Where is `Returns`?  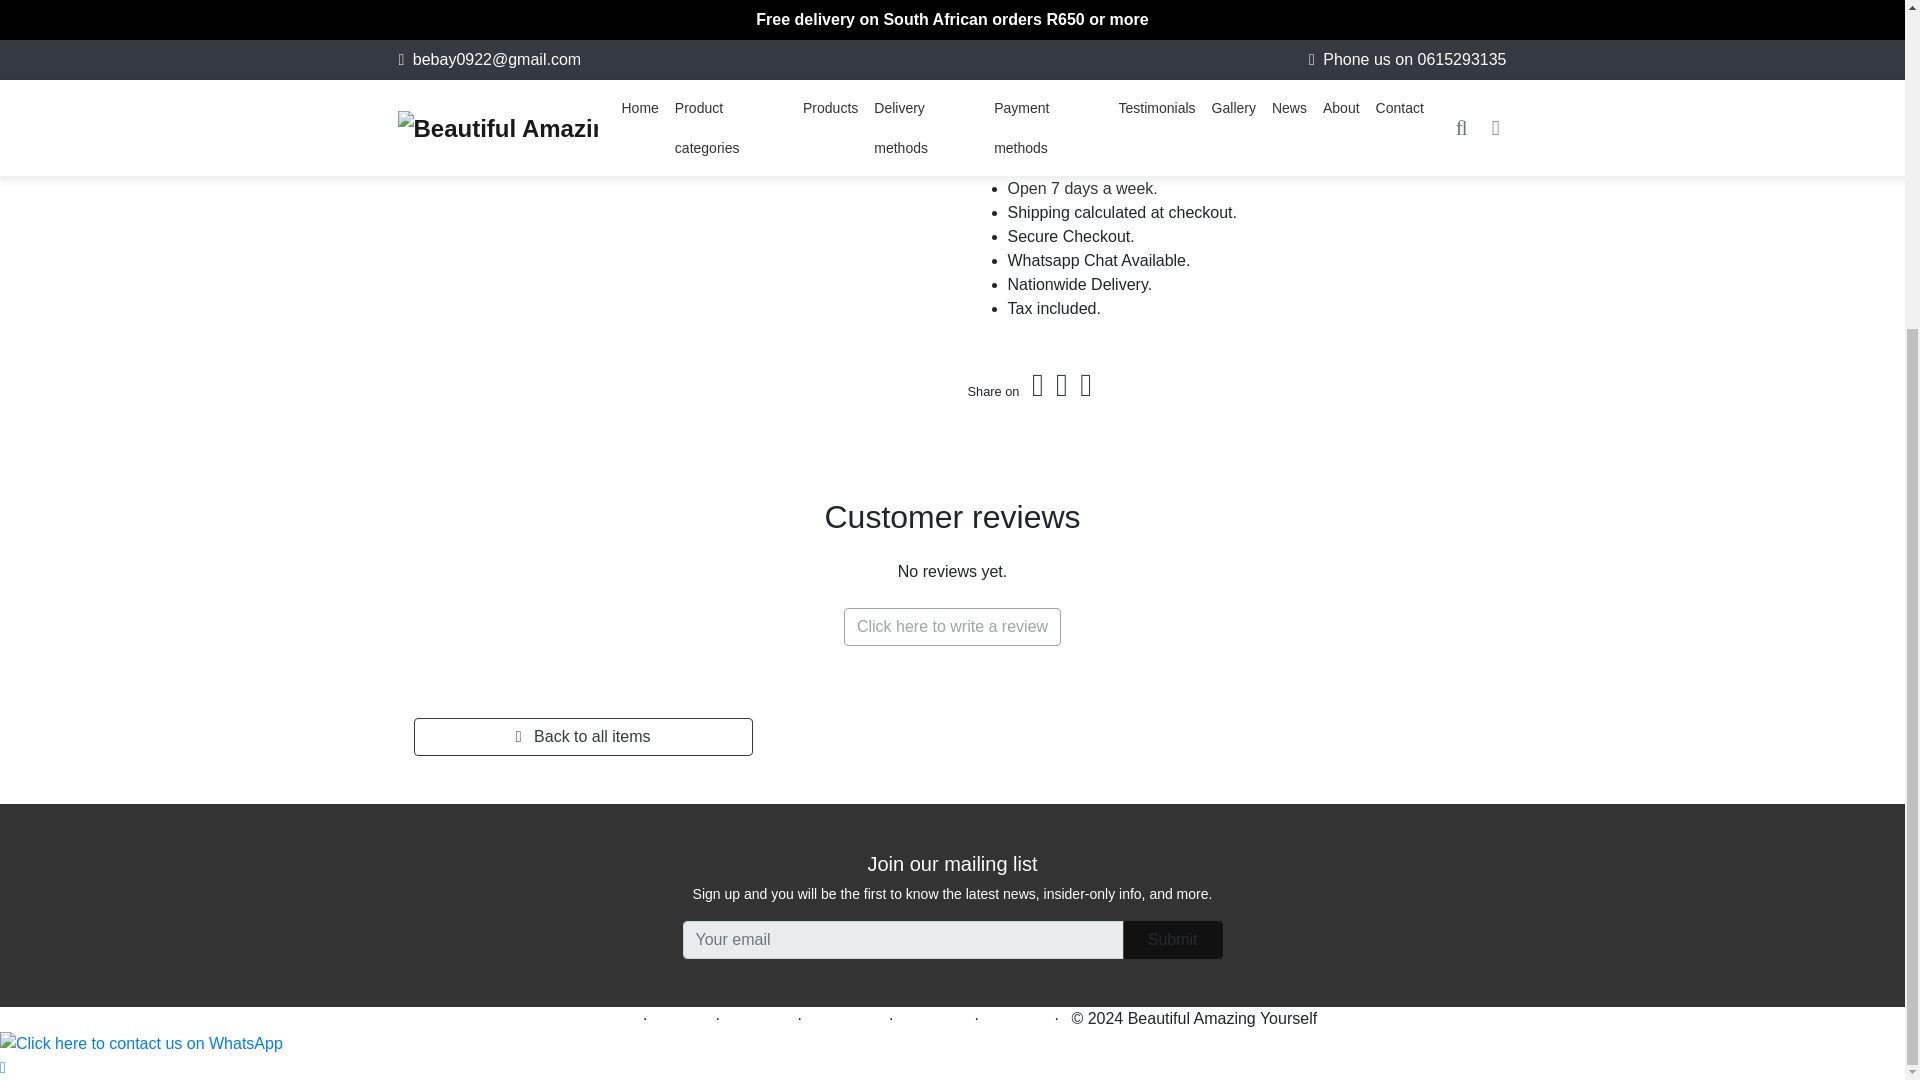
Returns is located at coordinates (934, 1018).